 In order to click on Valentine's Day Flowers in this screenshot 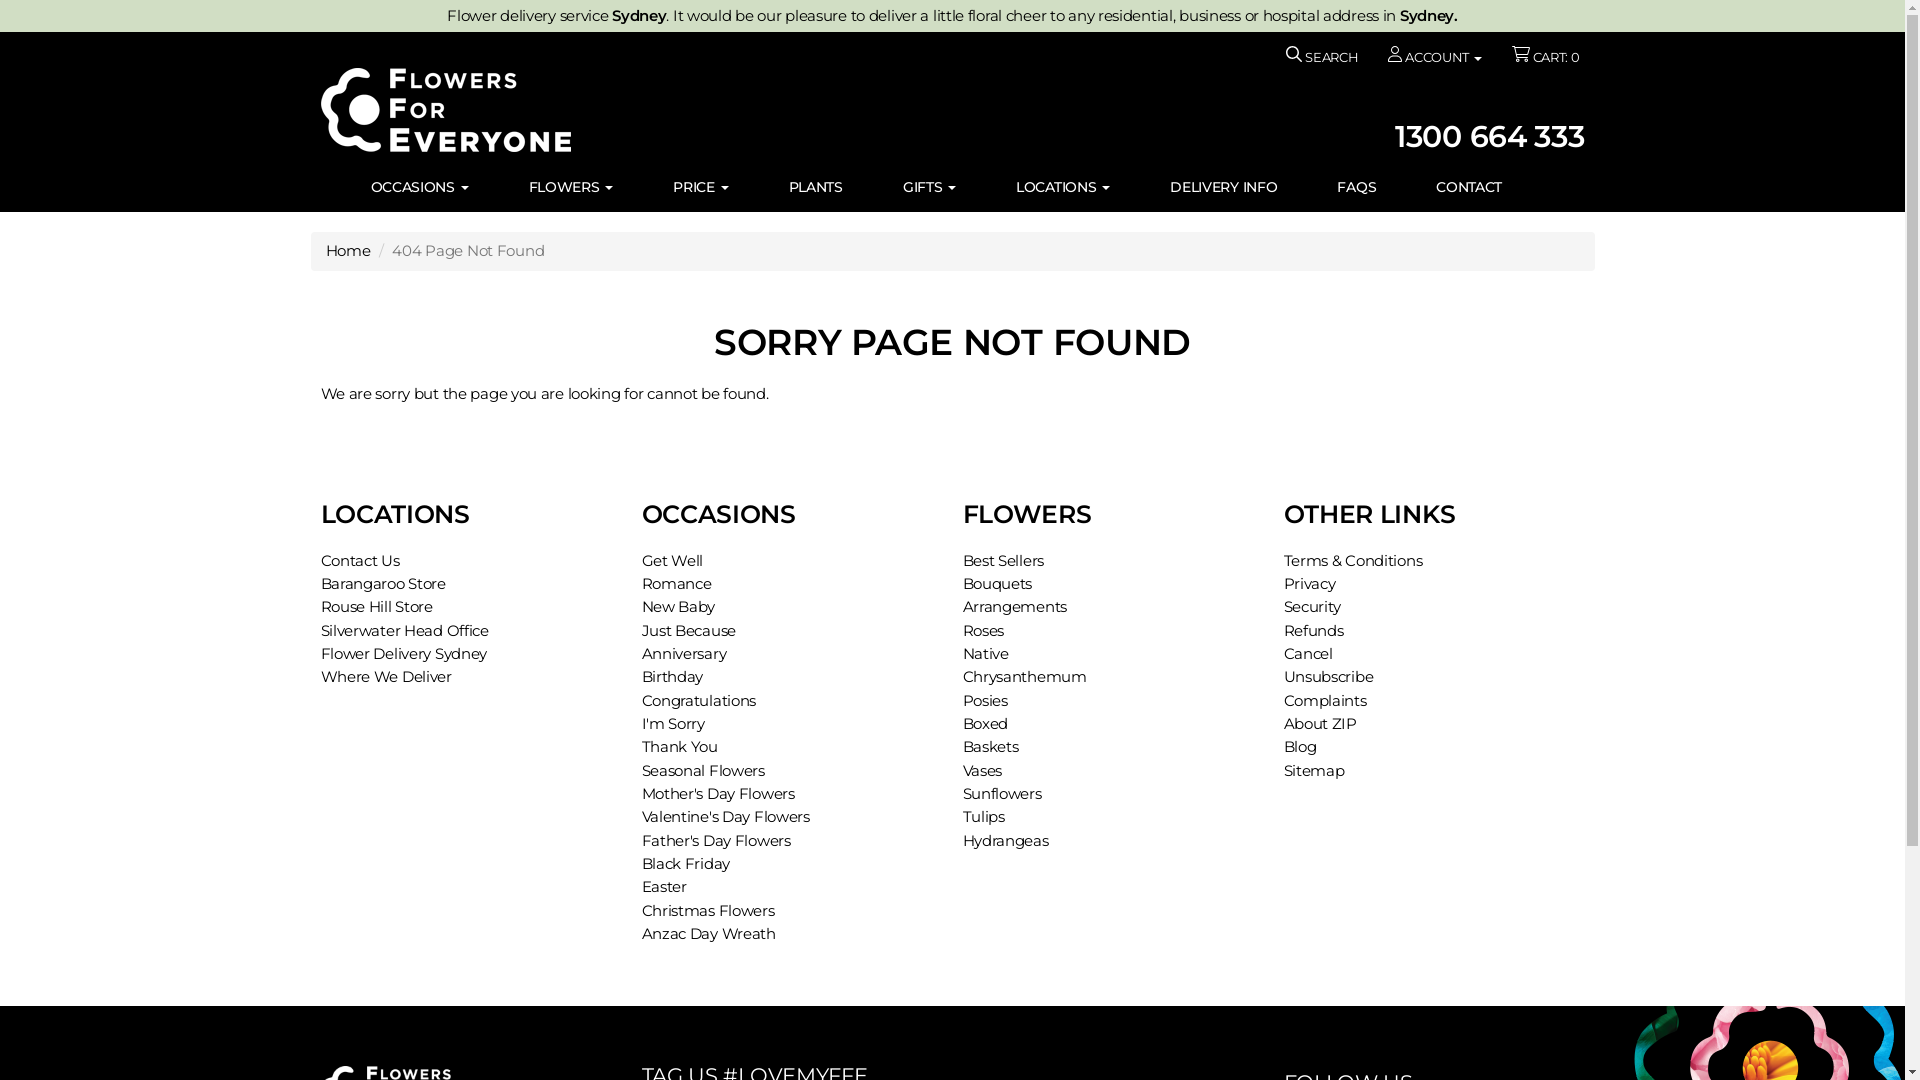, I will do `click(726, 817)`.